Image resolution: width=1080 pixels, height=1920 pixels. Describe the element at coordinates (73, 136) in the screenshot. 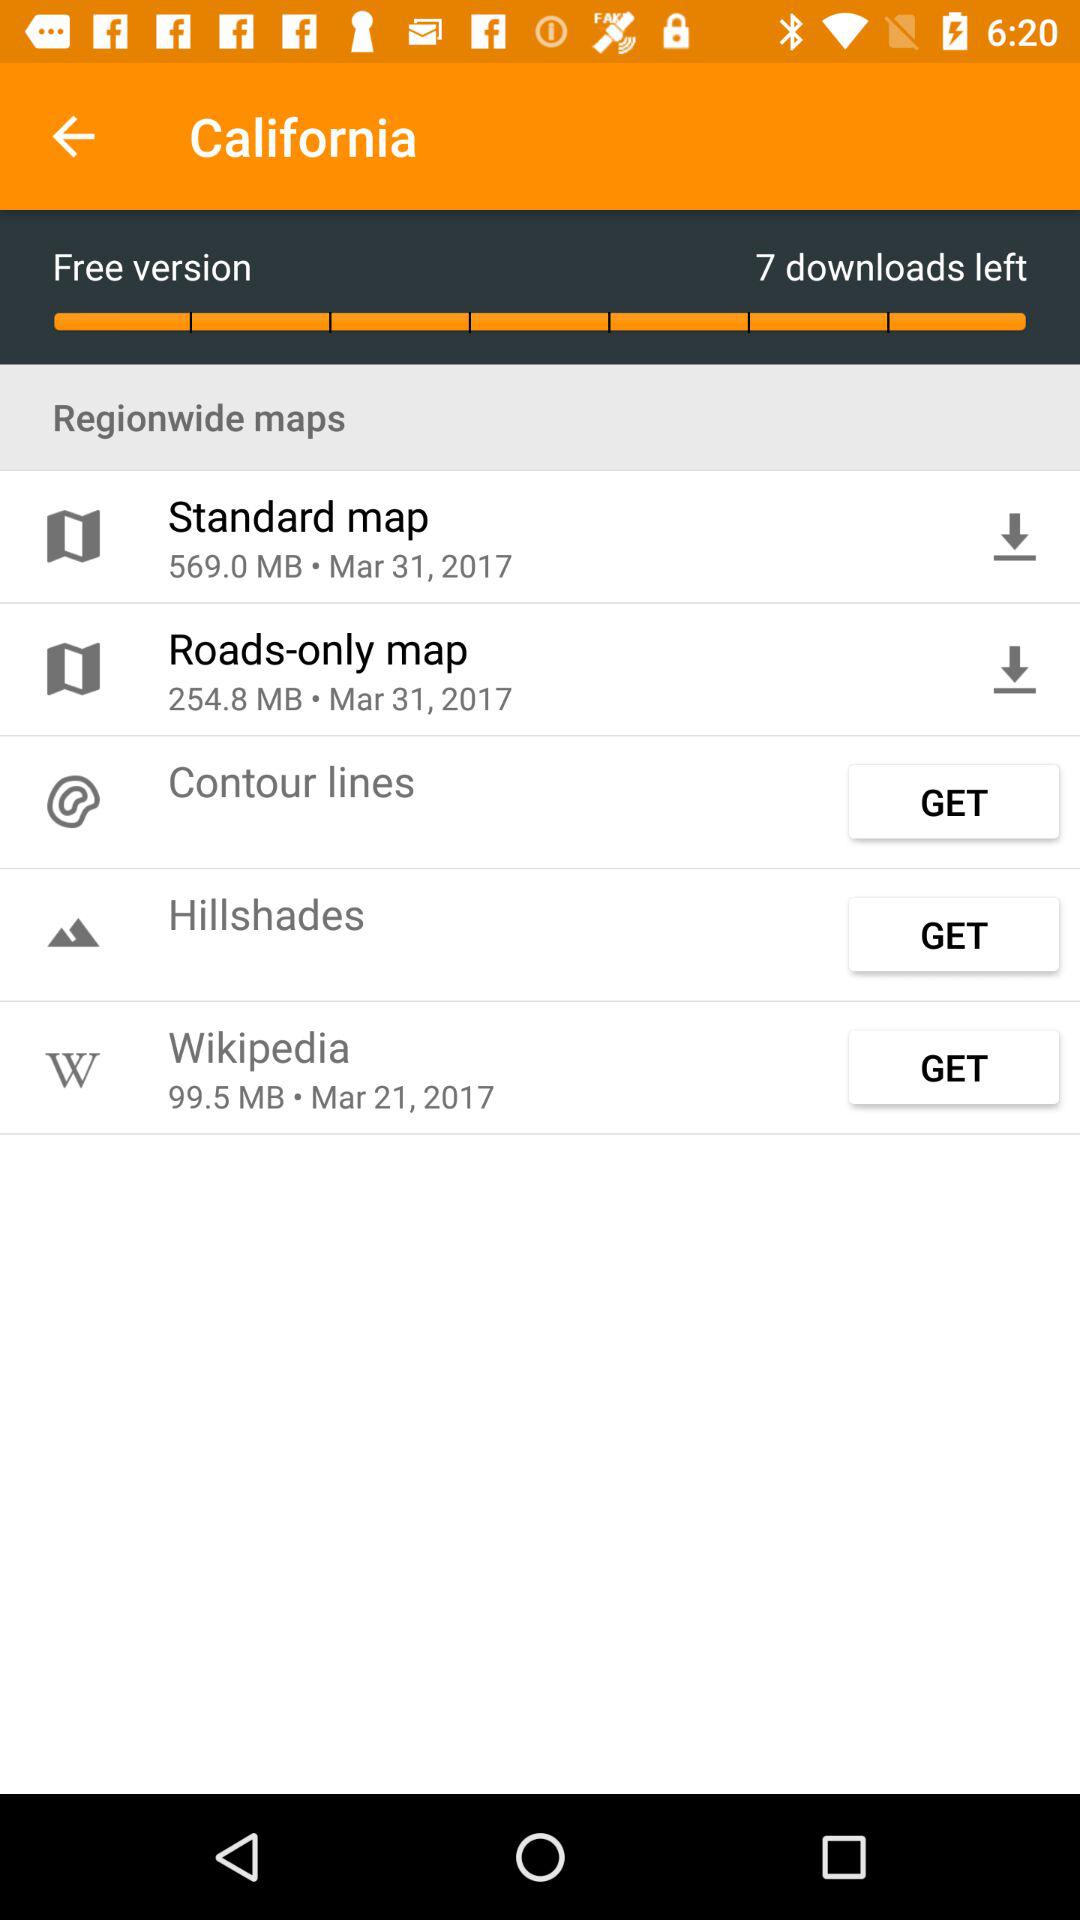

I see `click app next to the california app` at that location.